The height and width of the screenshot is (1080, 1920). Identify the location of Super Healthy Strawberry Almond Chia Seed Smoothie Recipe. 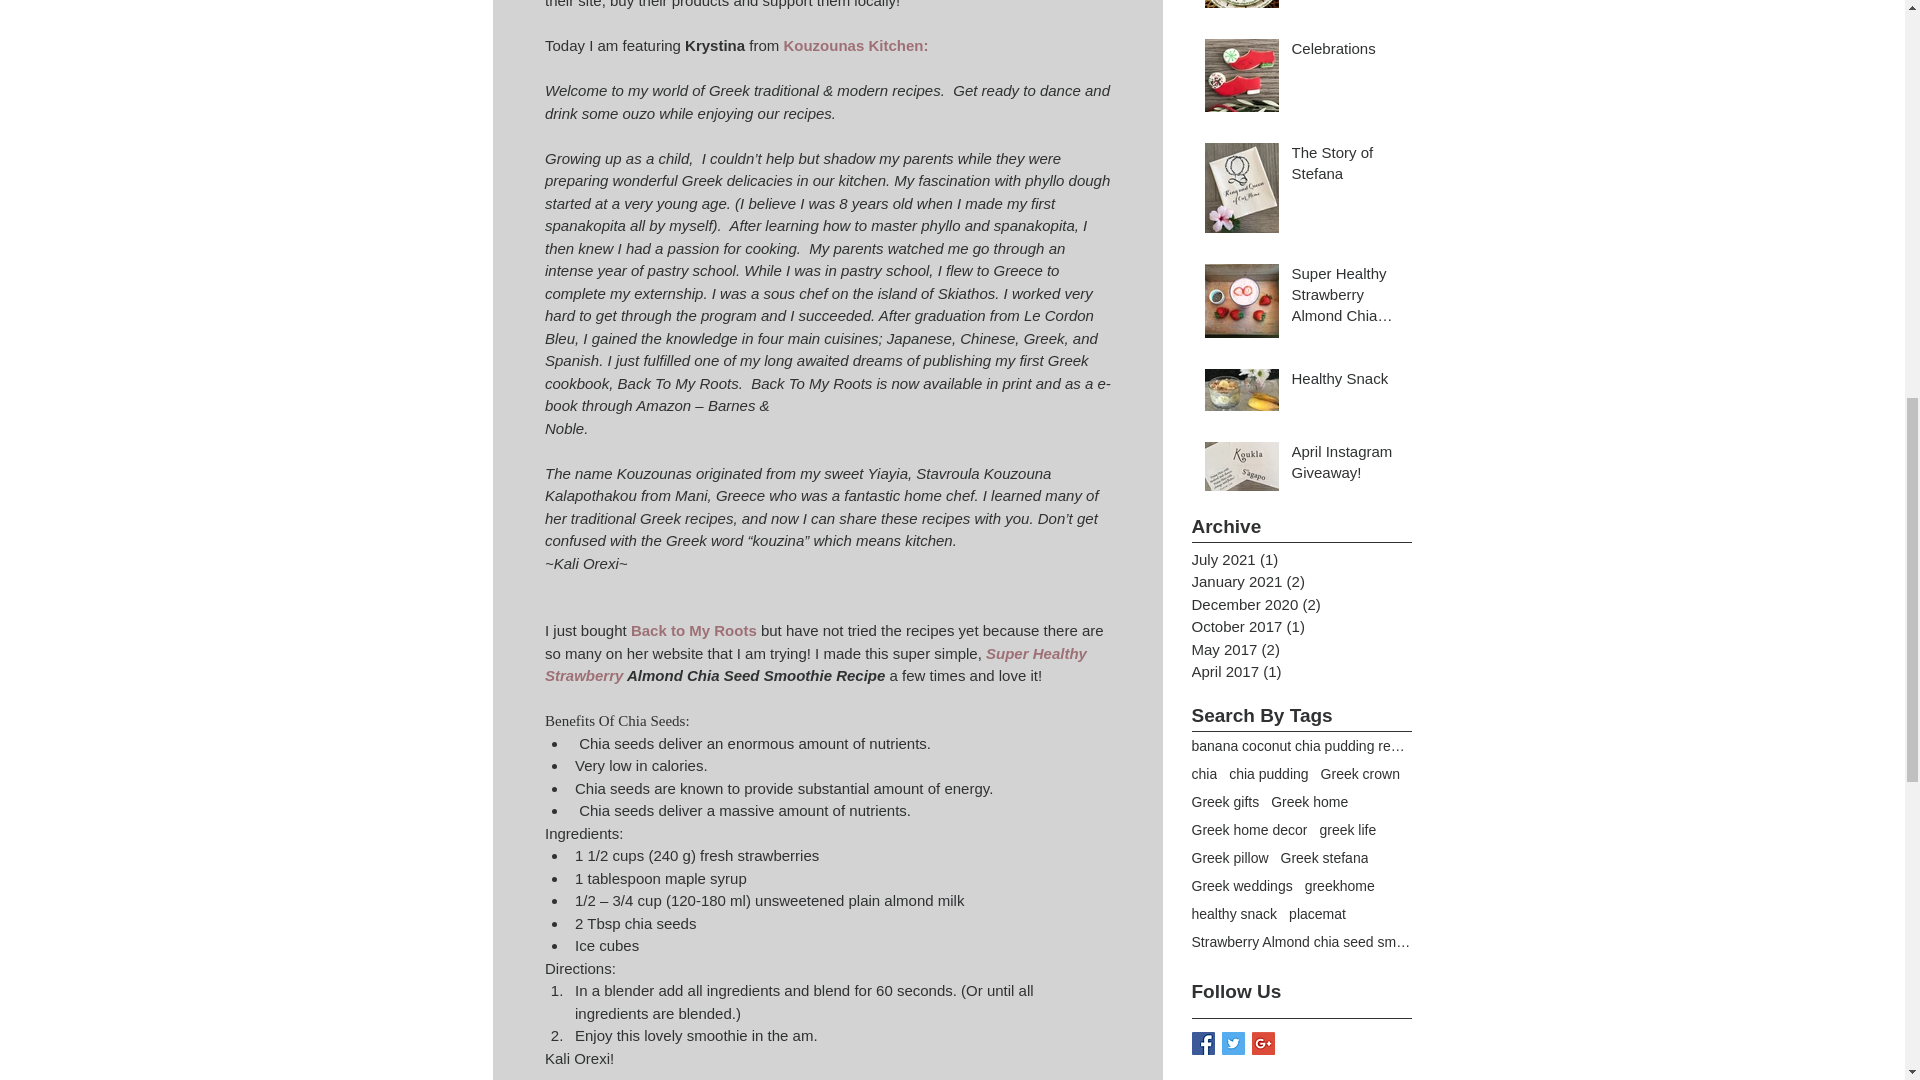
(1346, 298).